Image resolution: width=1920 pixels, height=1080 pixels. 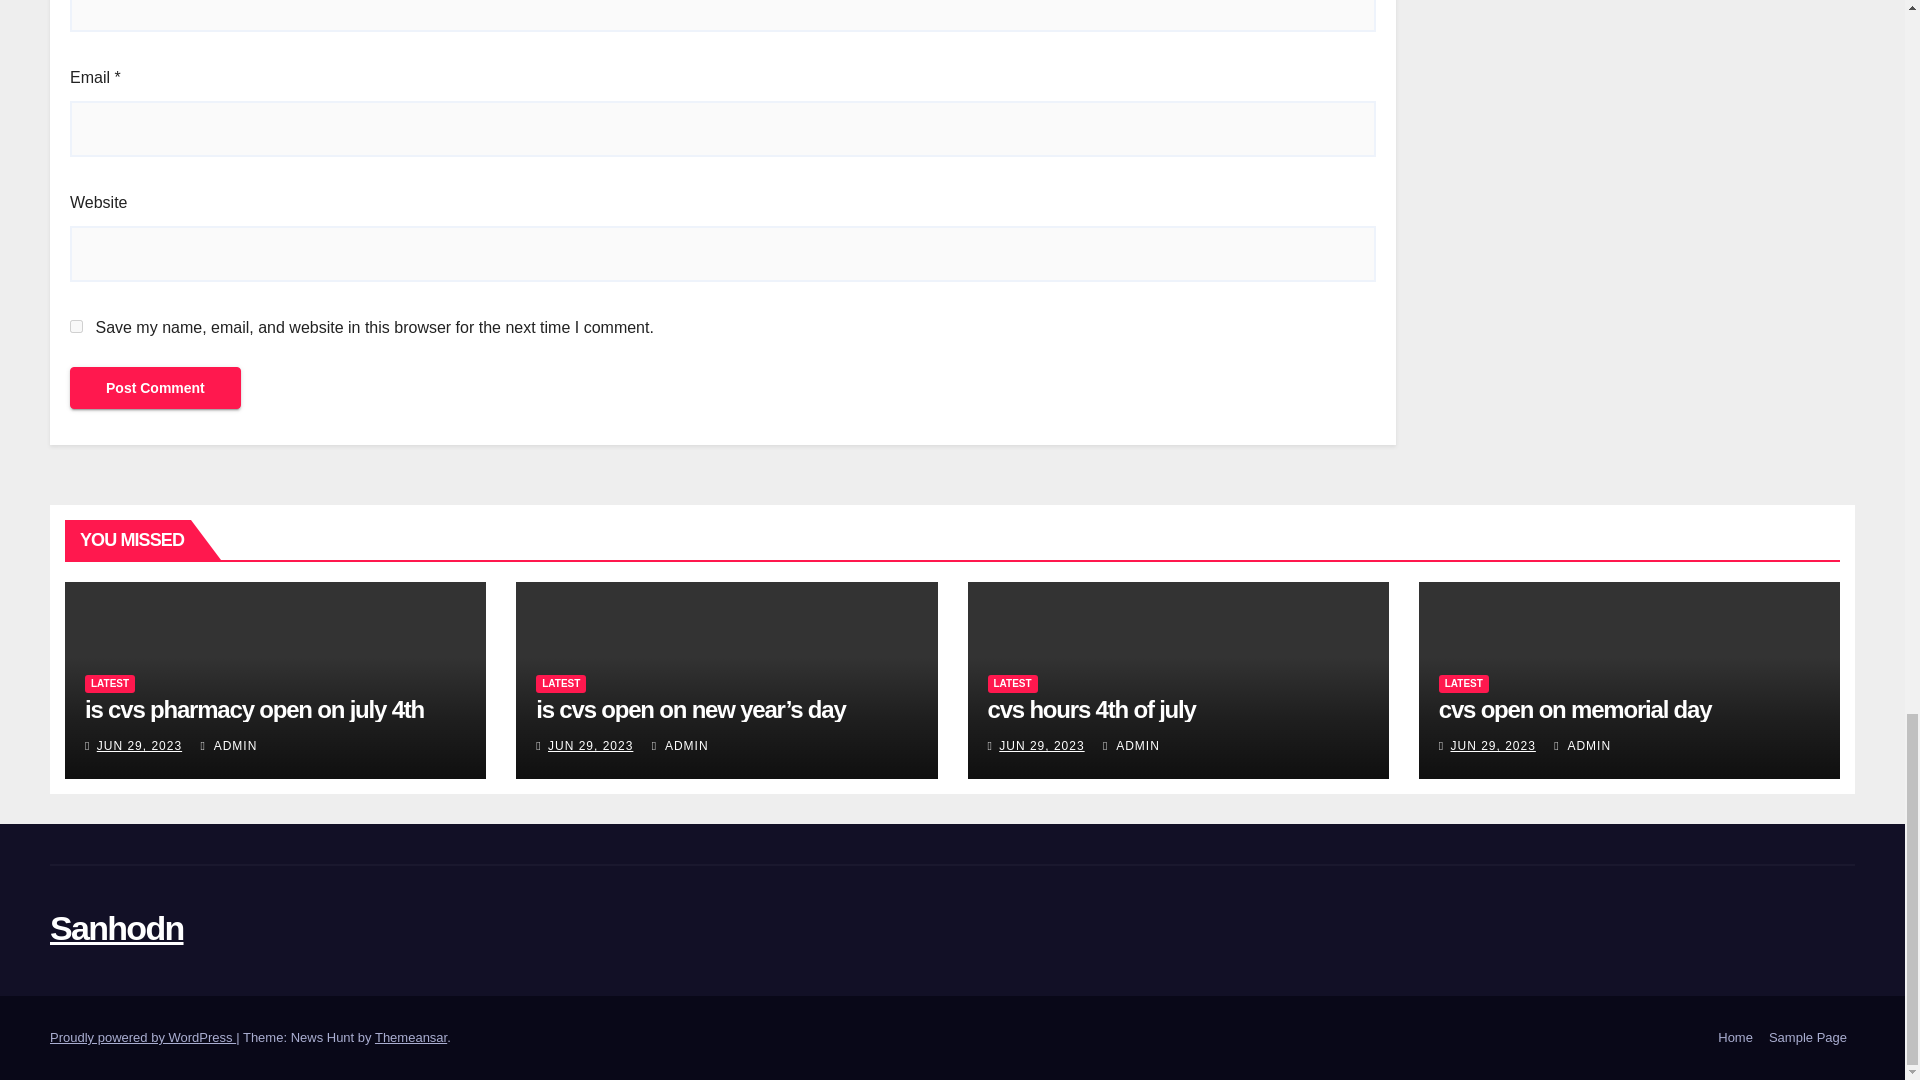 What do you see at coordinates (1735, 1038) in the screenshot?
I see `Home` at bounding box center [1735, 1038].